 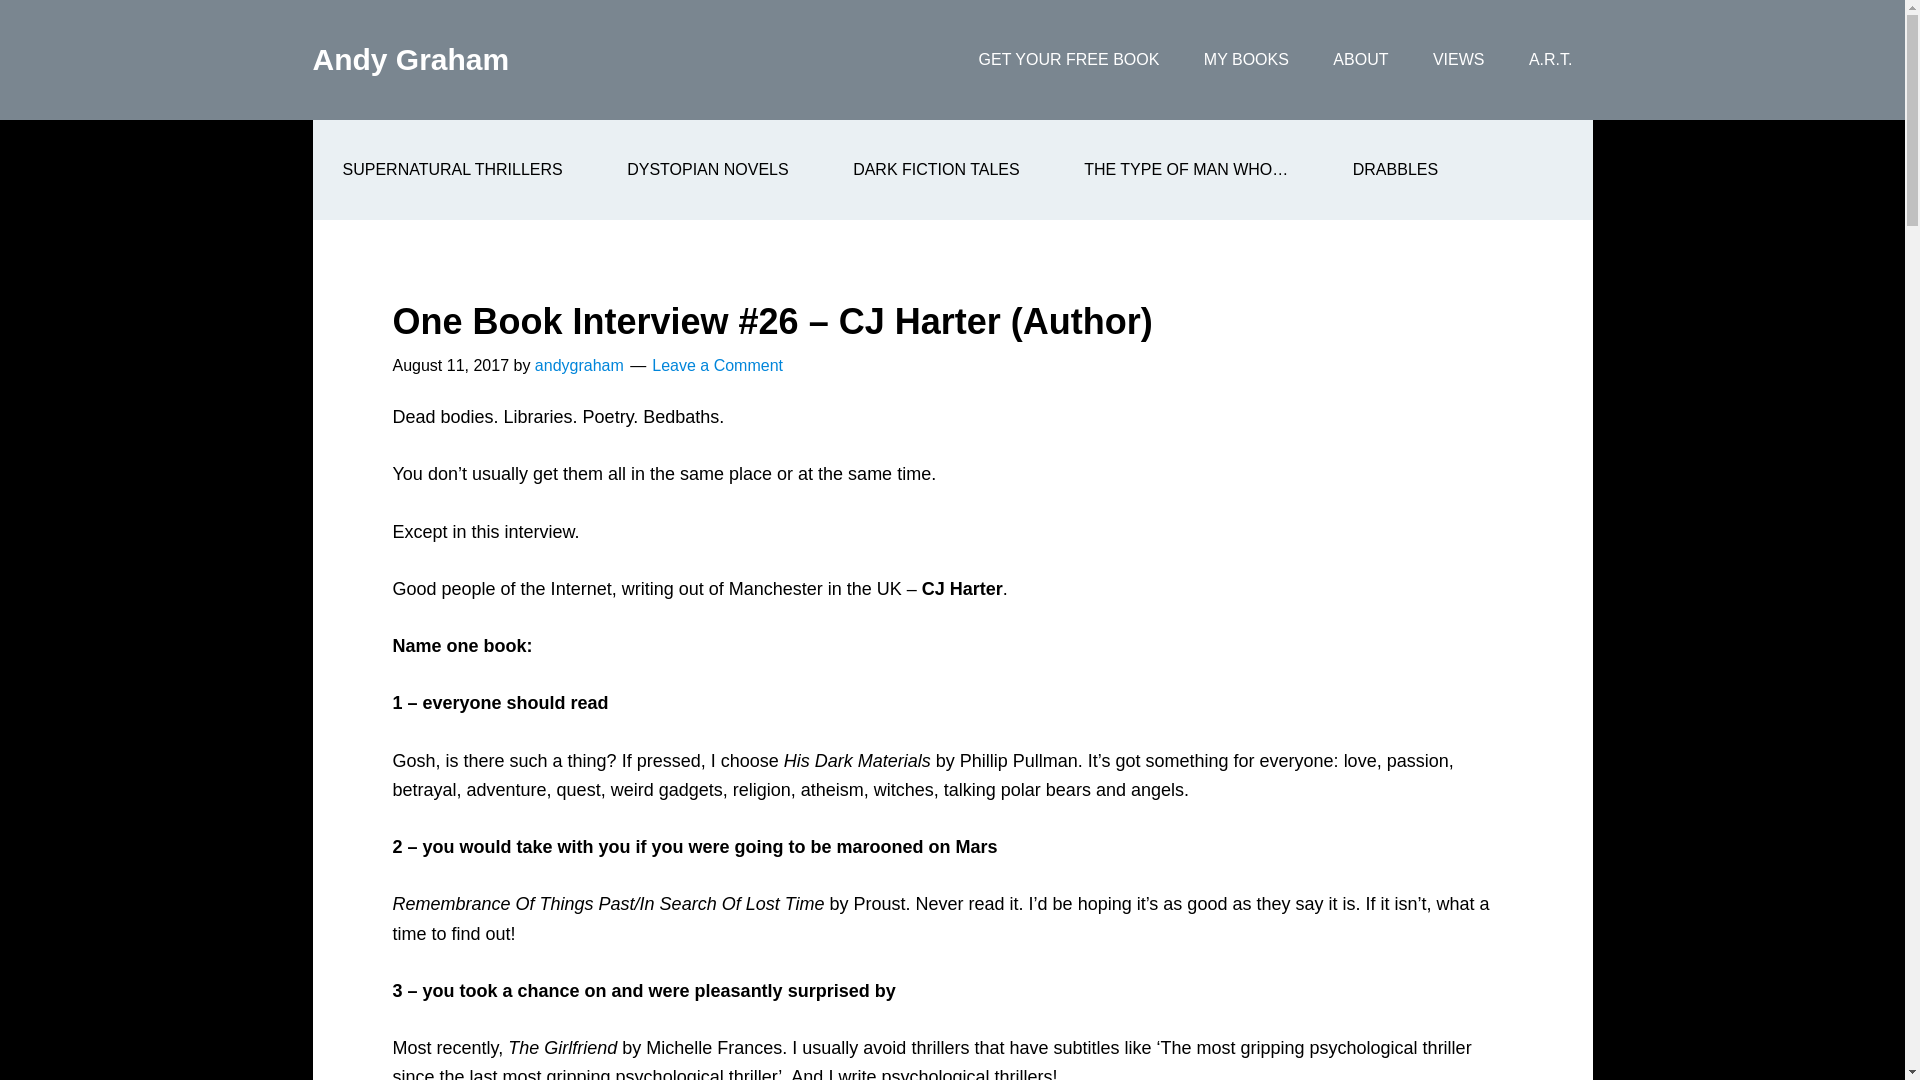 What do you see at coordinates (410, 59) in the screenshot?
I see `Andy Graham` at bounding box center [410, 59].